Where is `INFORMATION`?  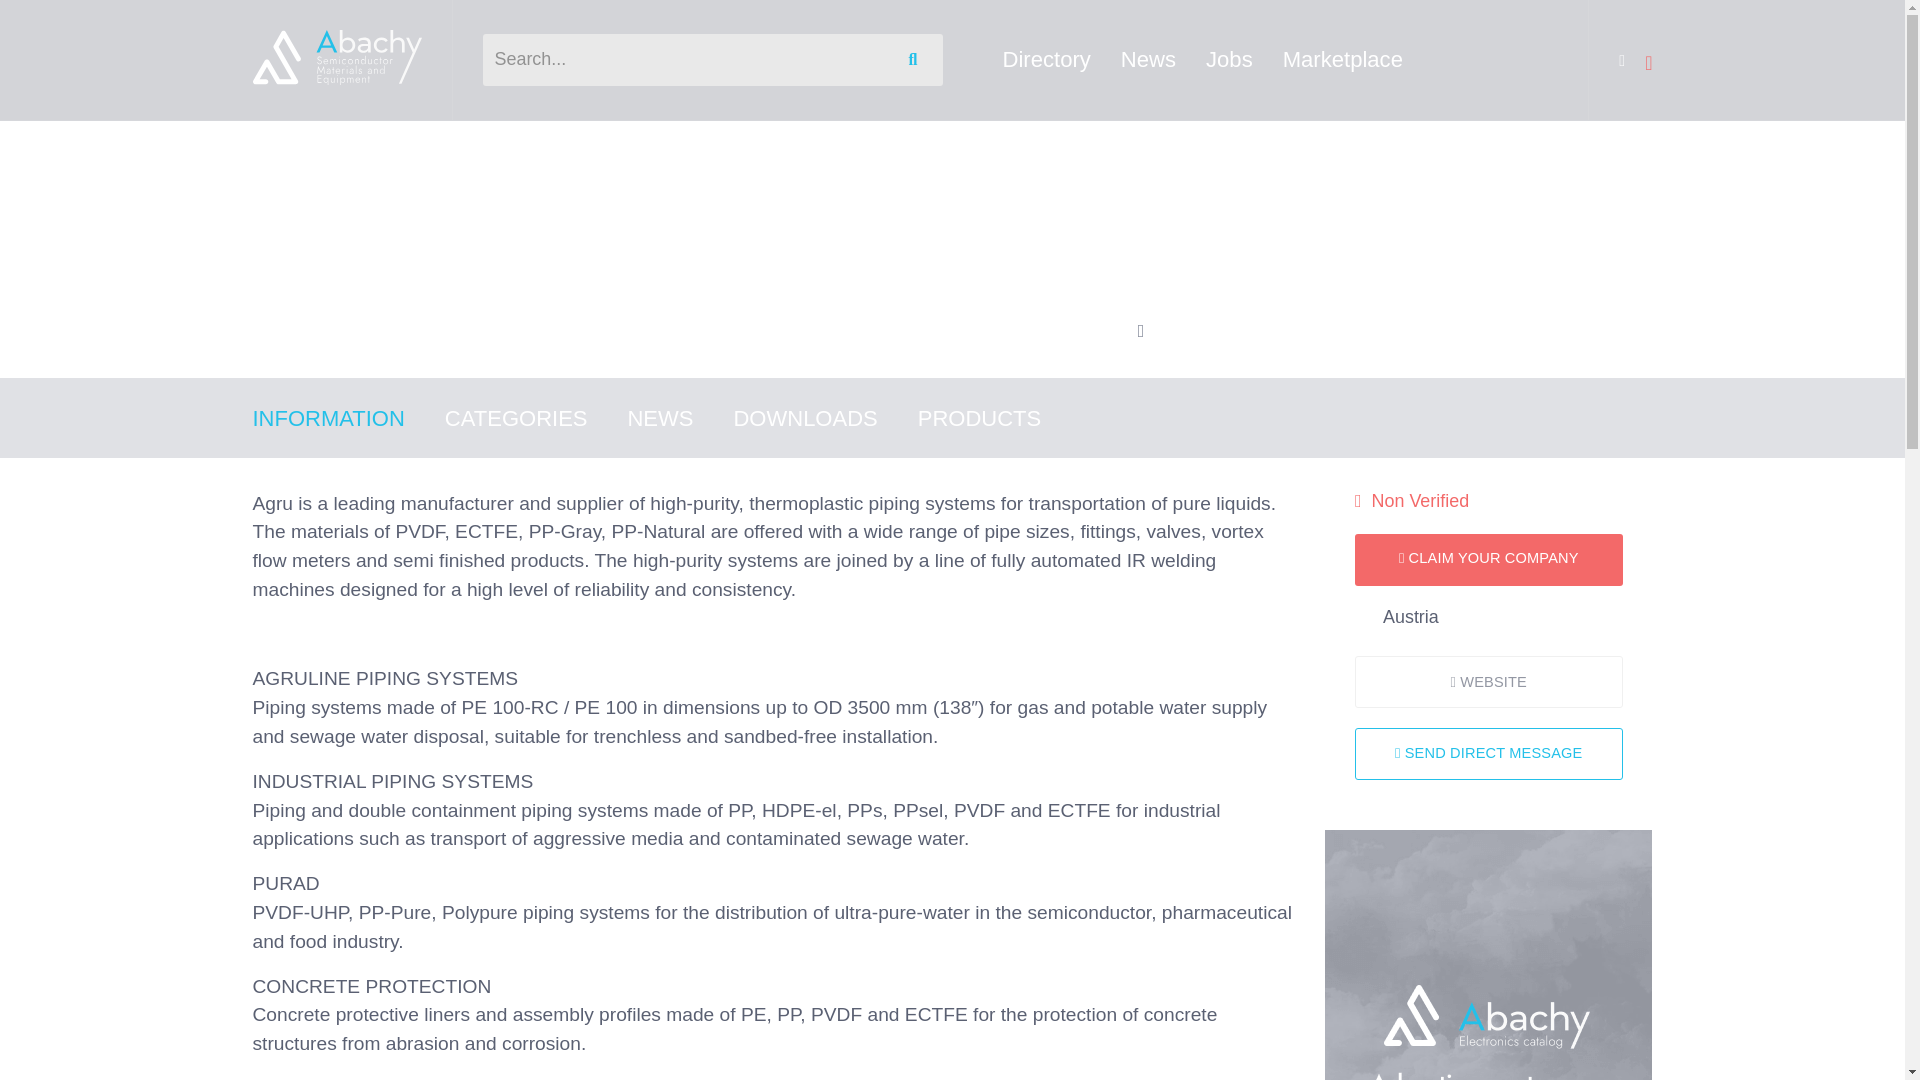 INFORMATION is located at coordinates (347, 418).